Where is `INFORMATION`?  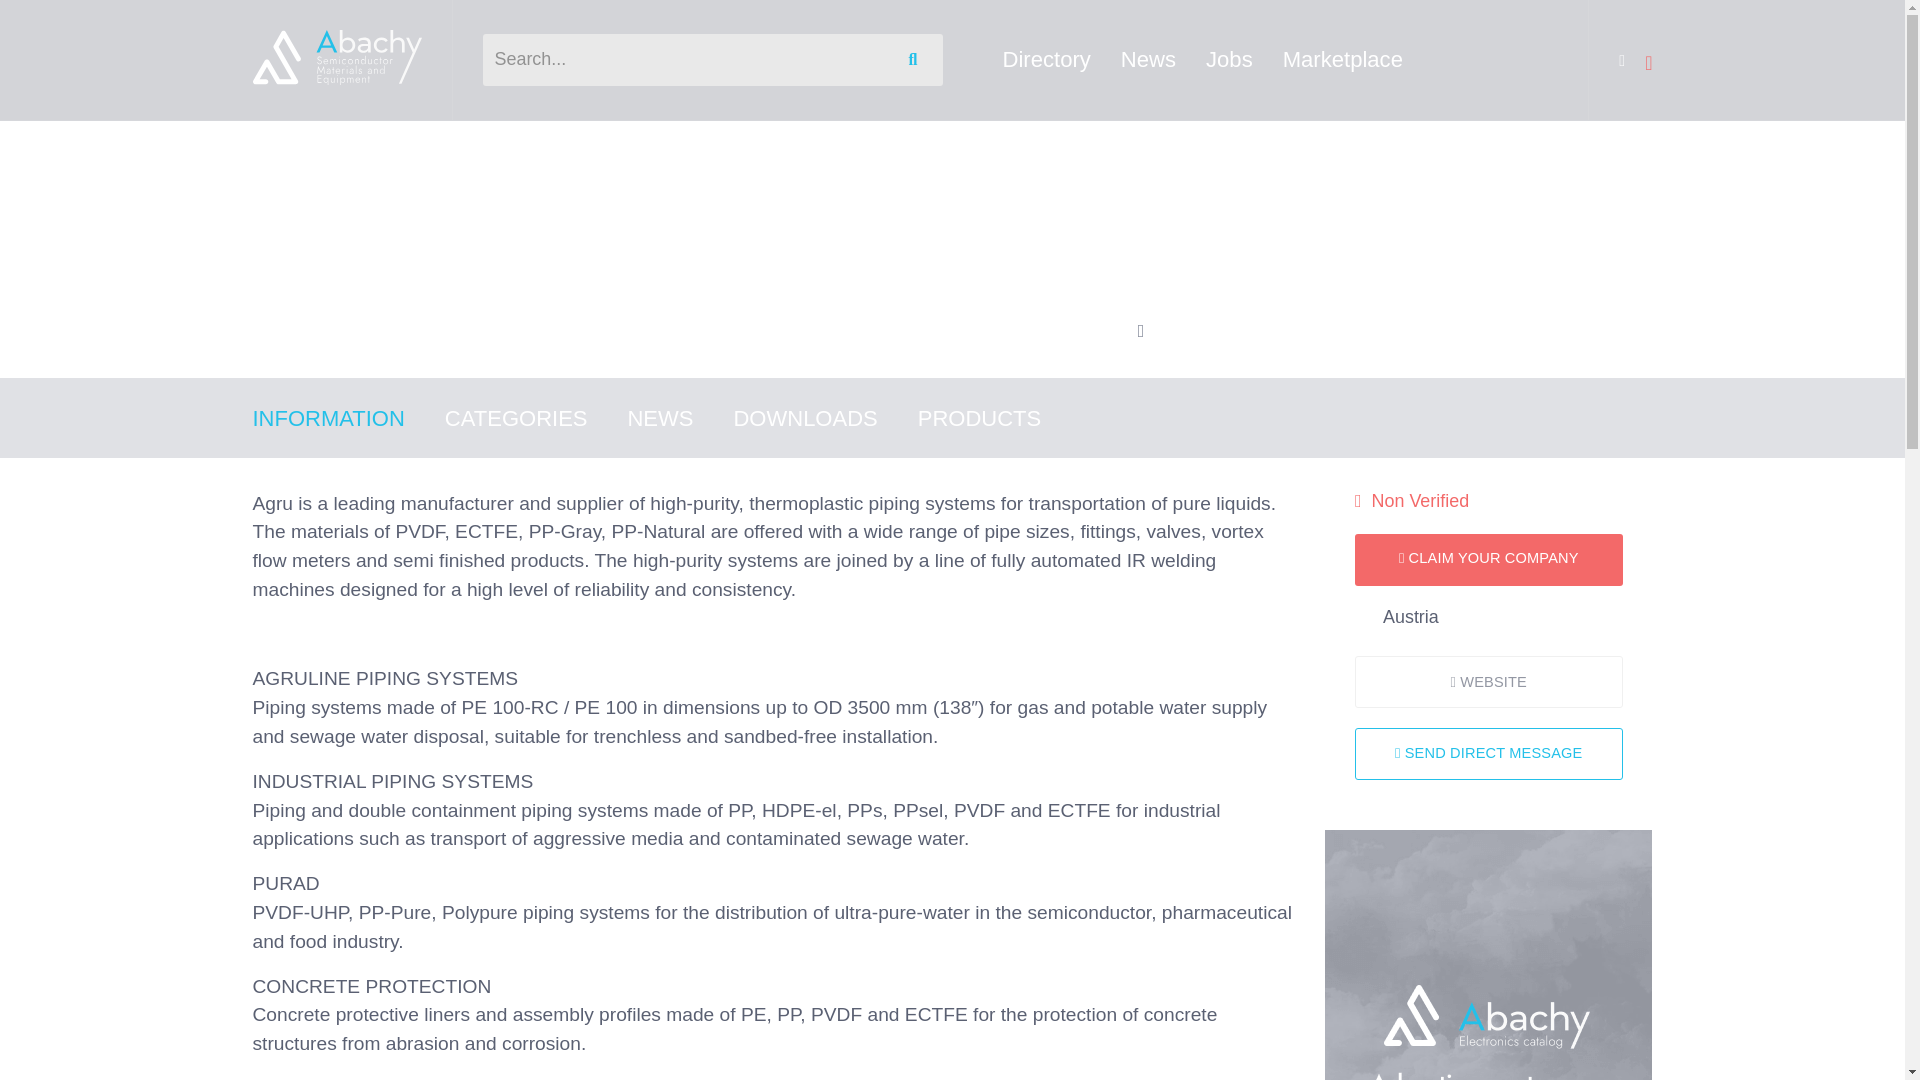 INFORMATION is located at coordinates (347, 418).